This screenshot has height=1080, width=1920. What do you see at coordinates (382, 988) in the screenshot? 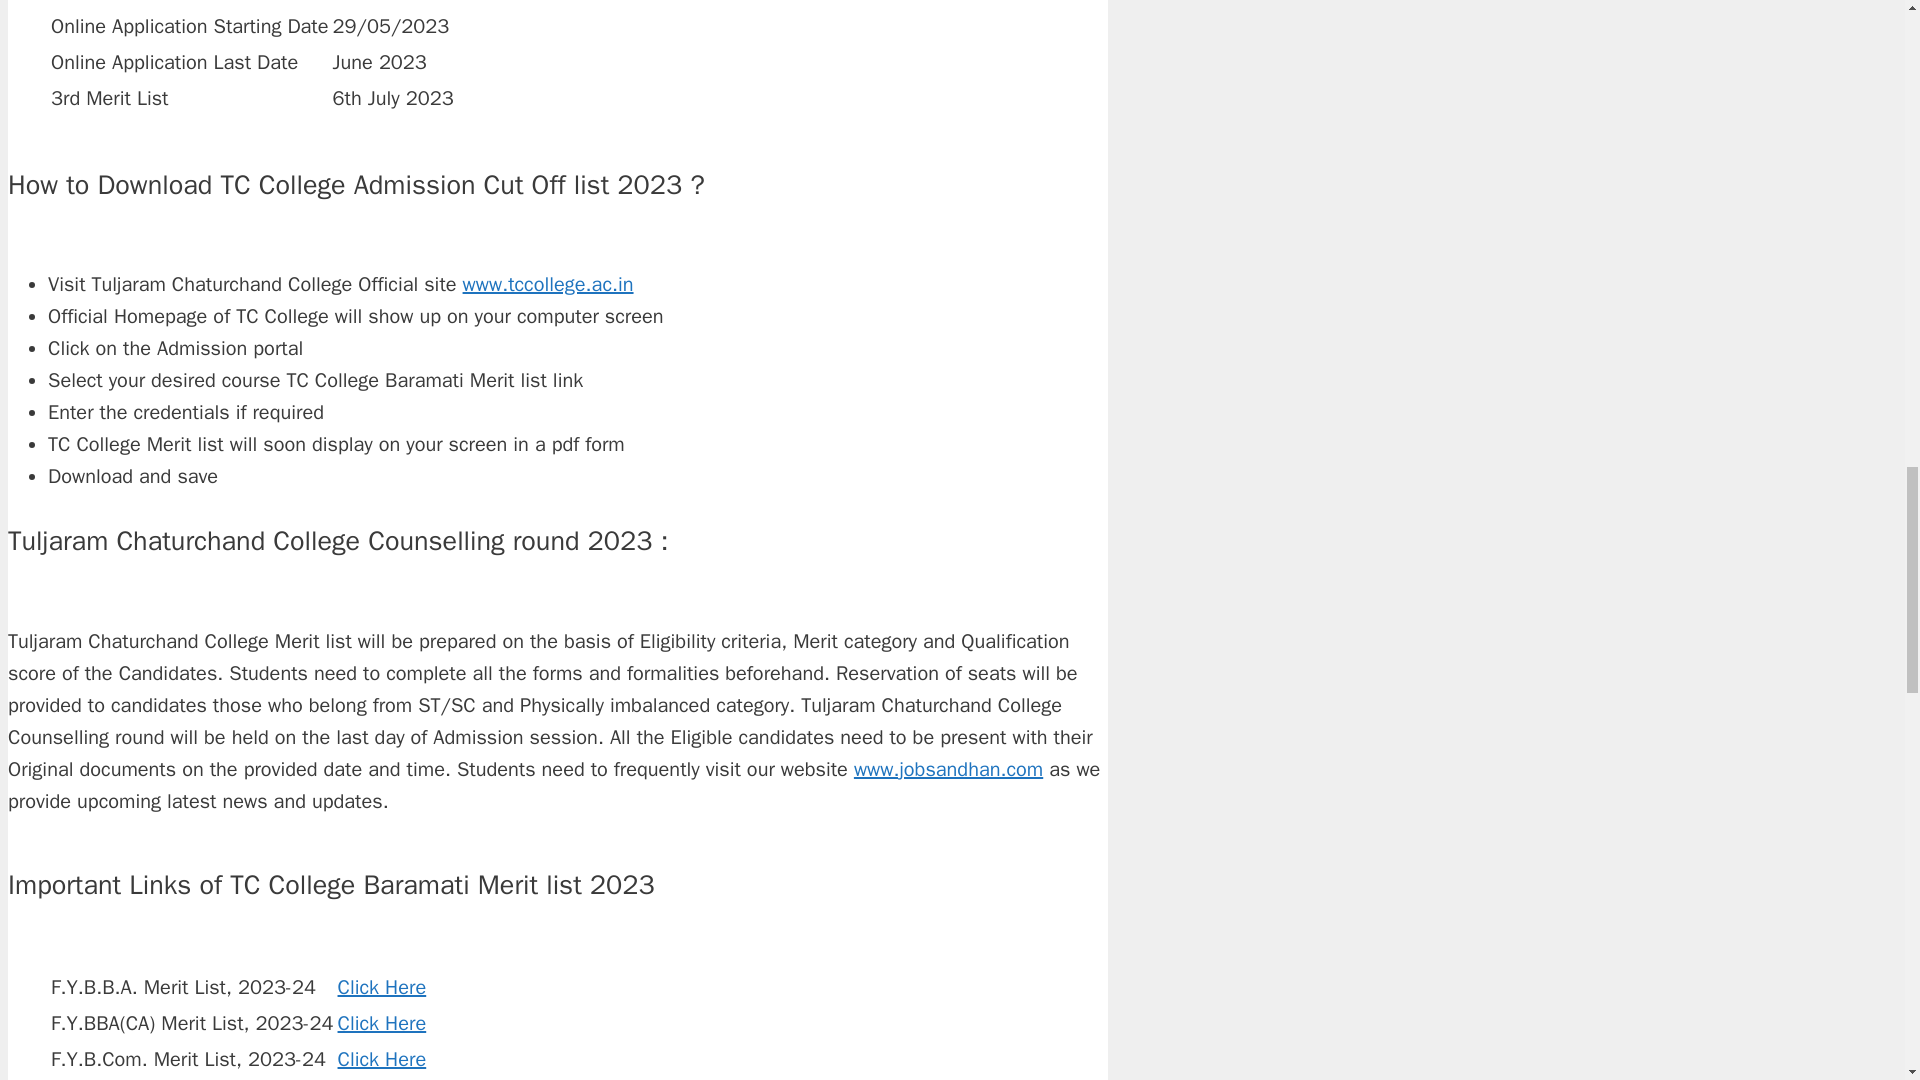
I see `Click Here` at bounding box center [382, 988].